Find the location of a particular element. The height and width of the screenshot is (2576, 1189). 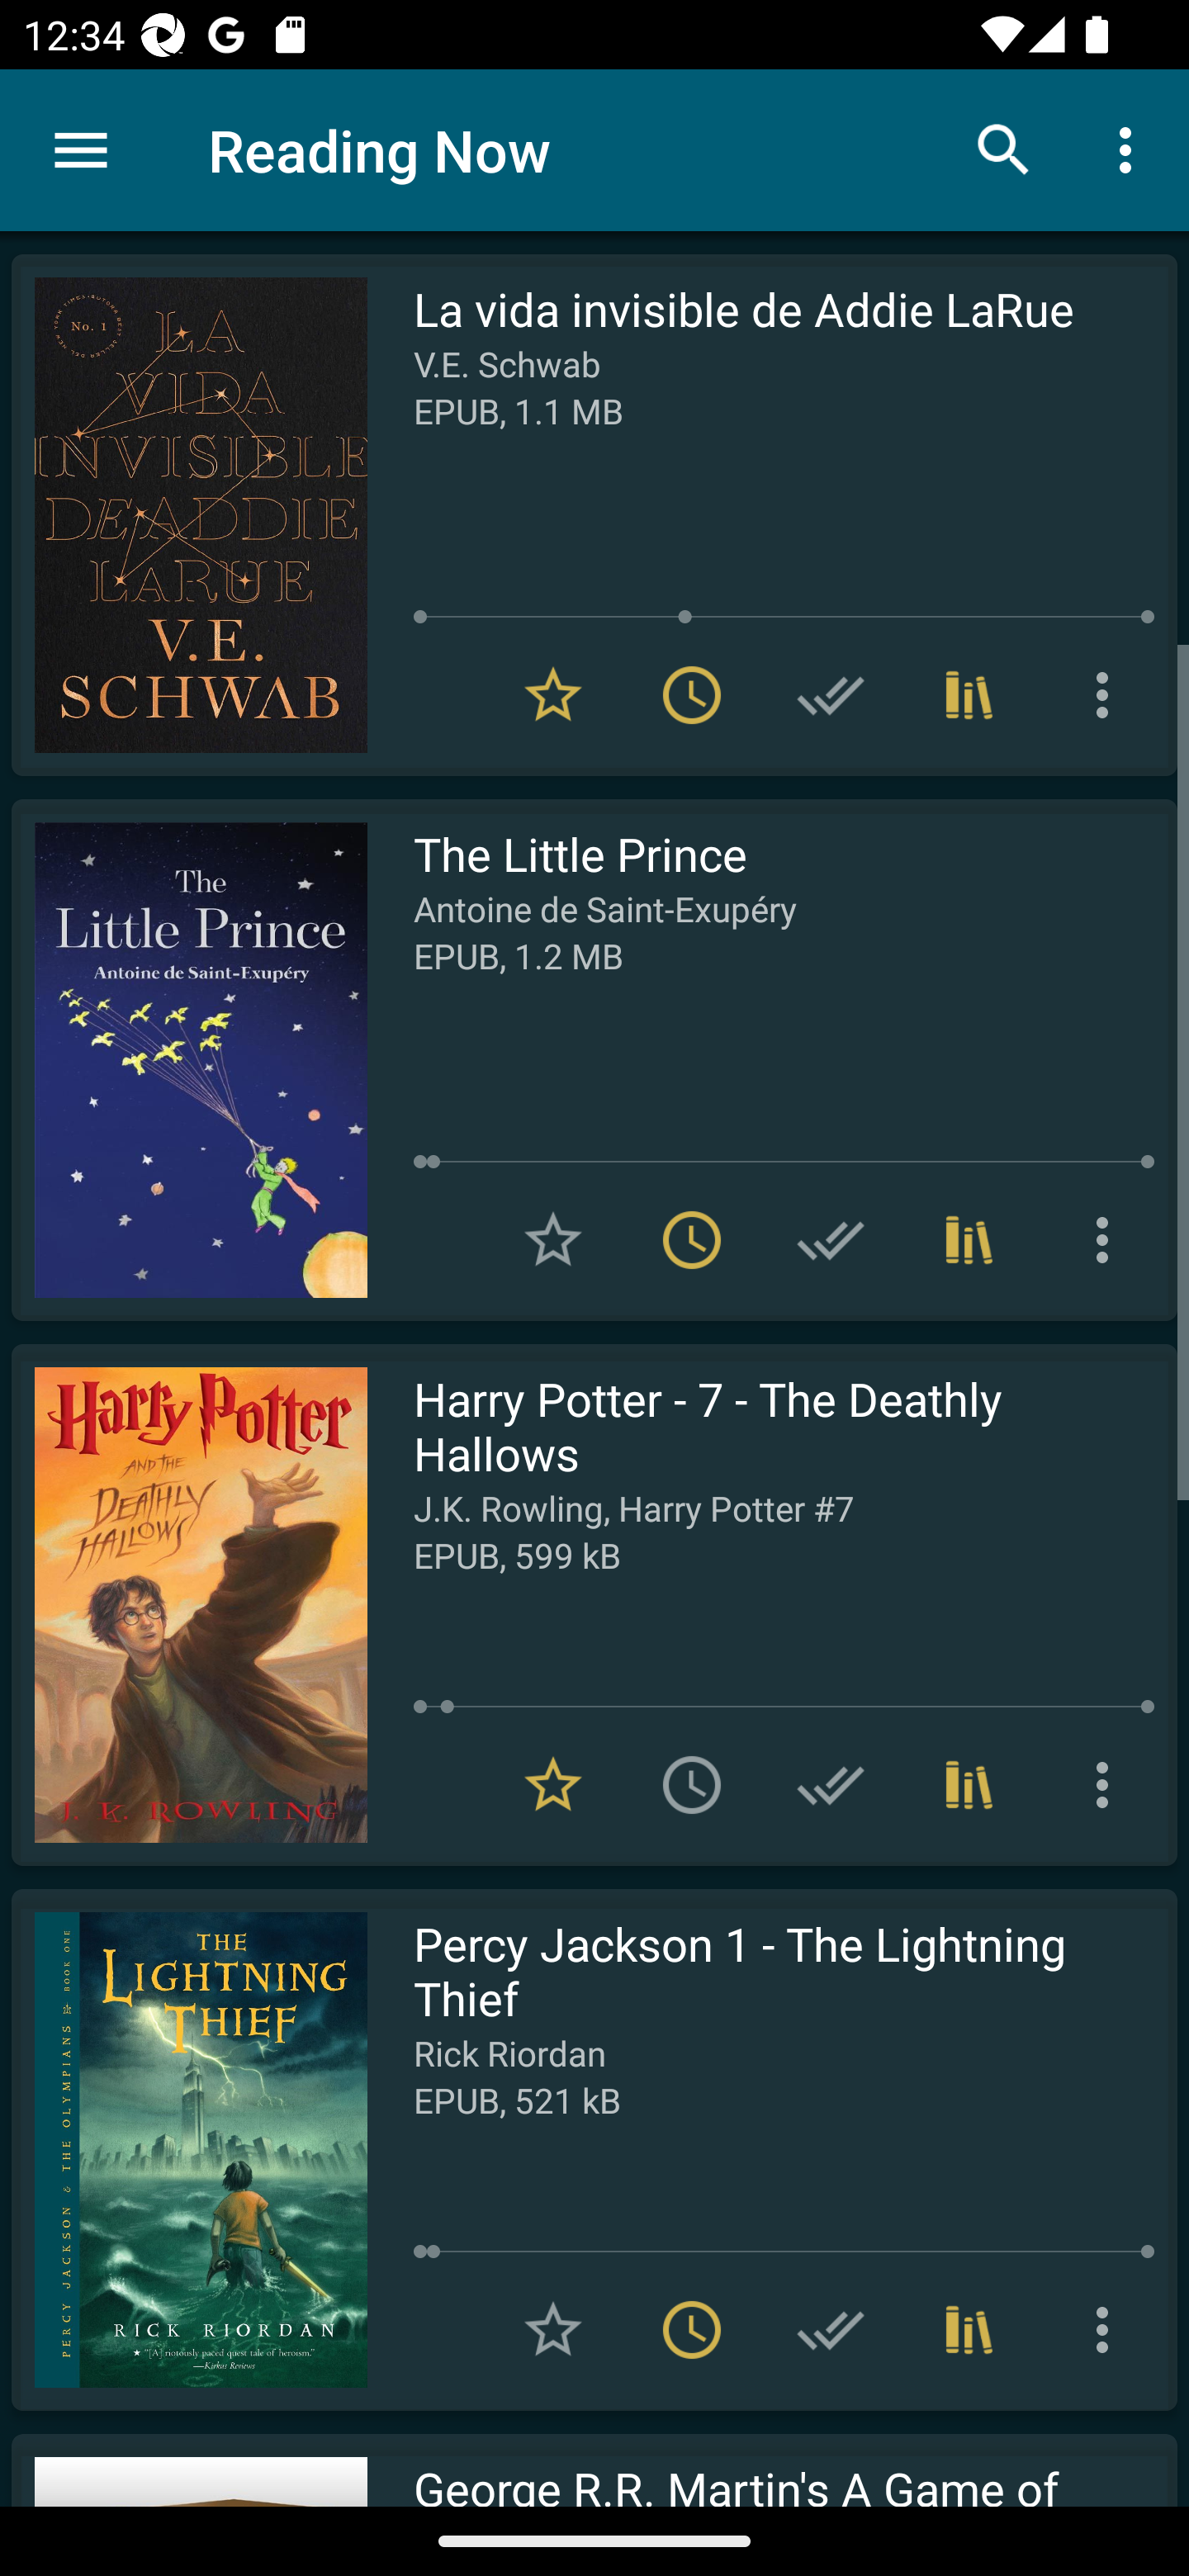

Remove from To read is located at coordinates (692, 1238).